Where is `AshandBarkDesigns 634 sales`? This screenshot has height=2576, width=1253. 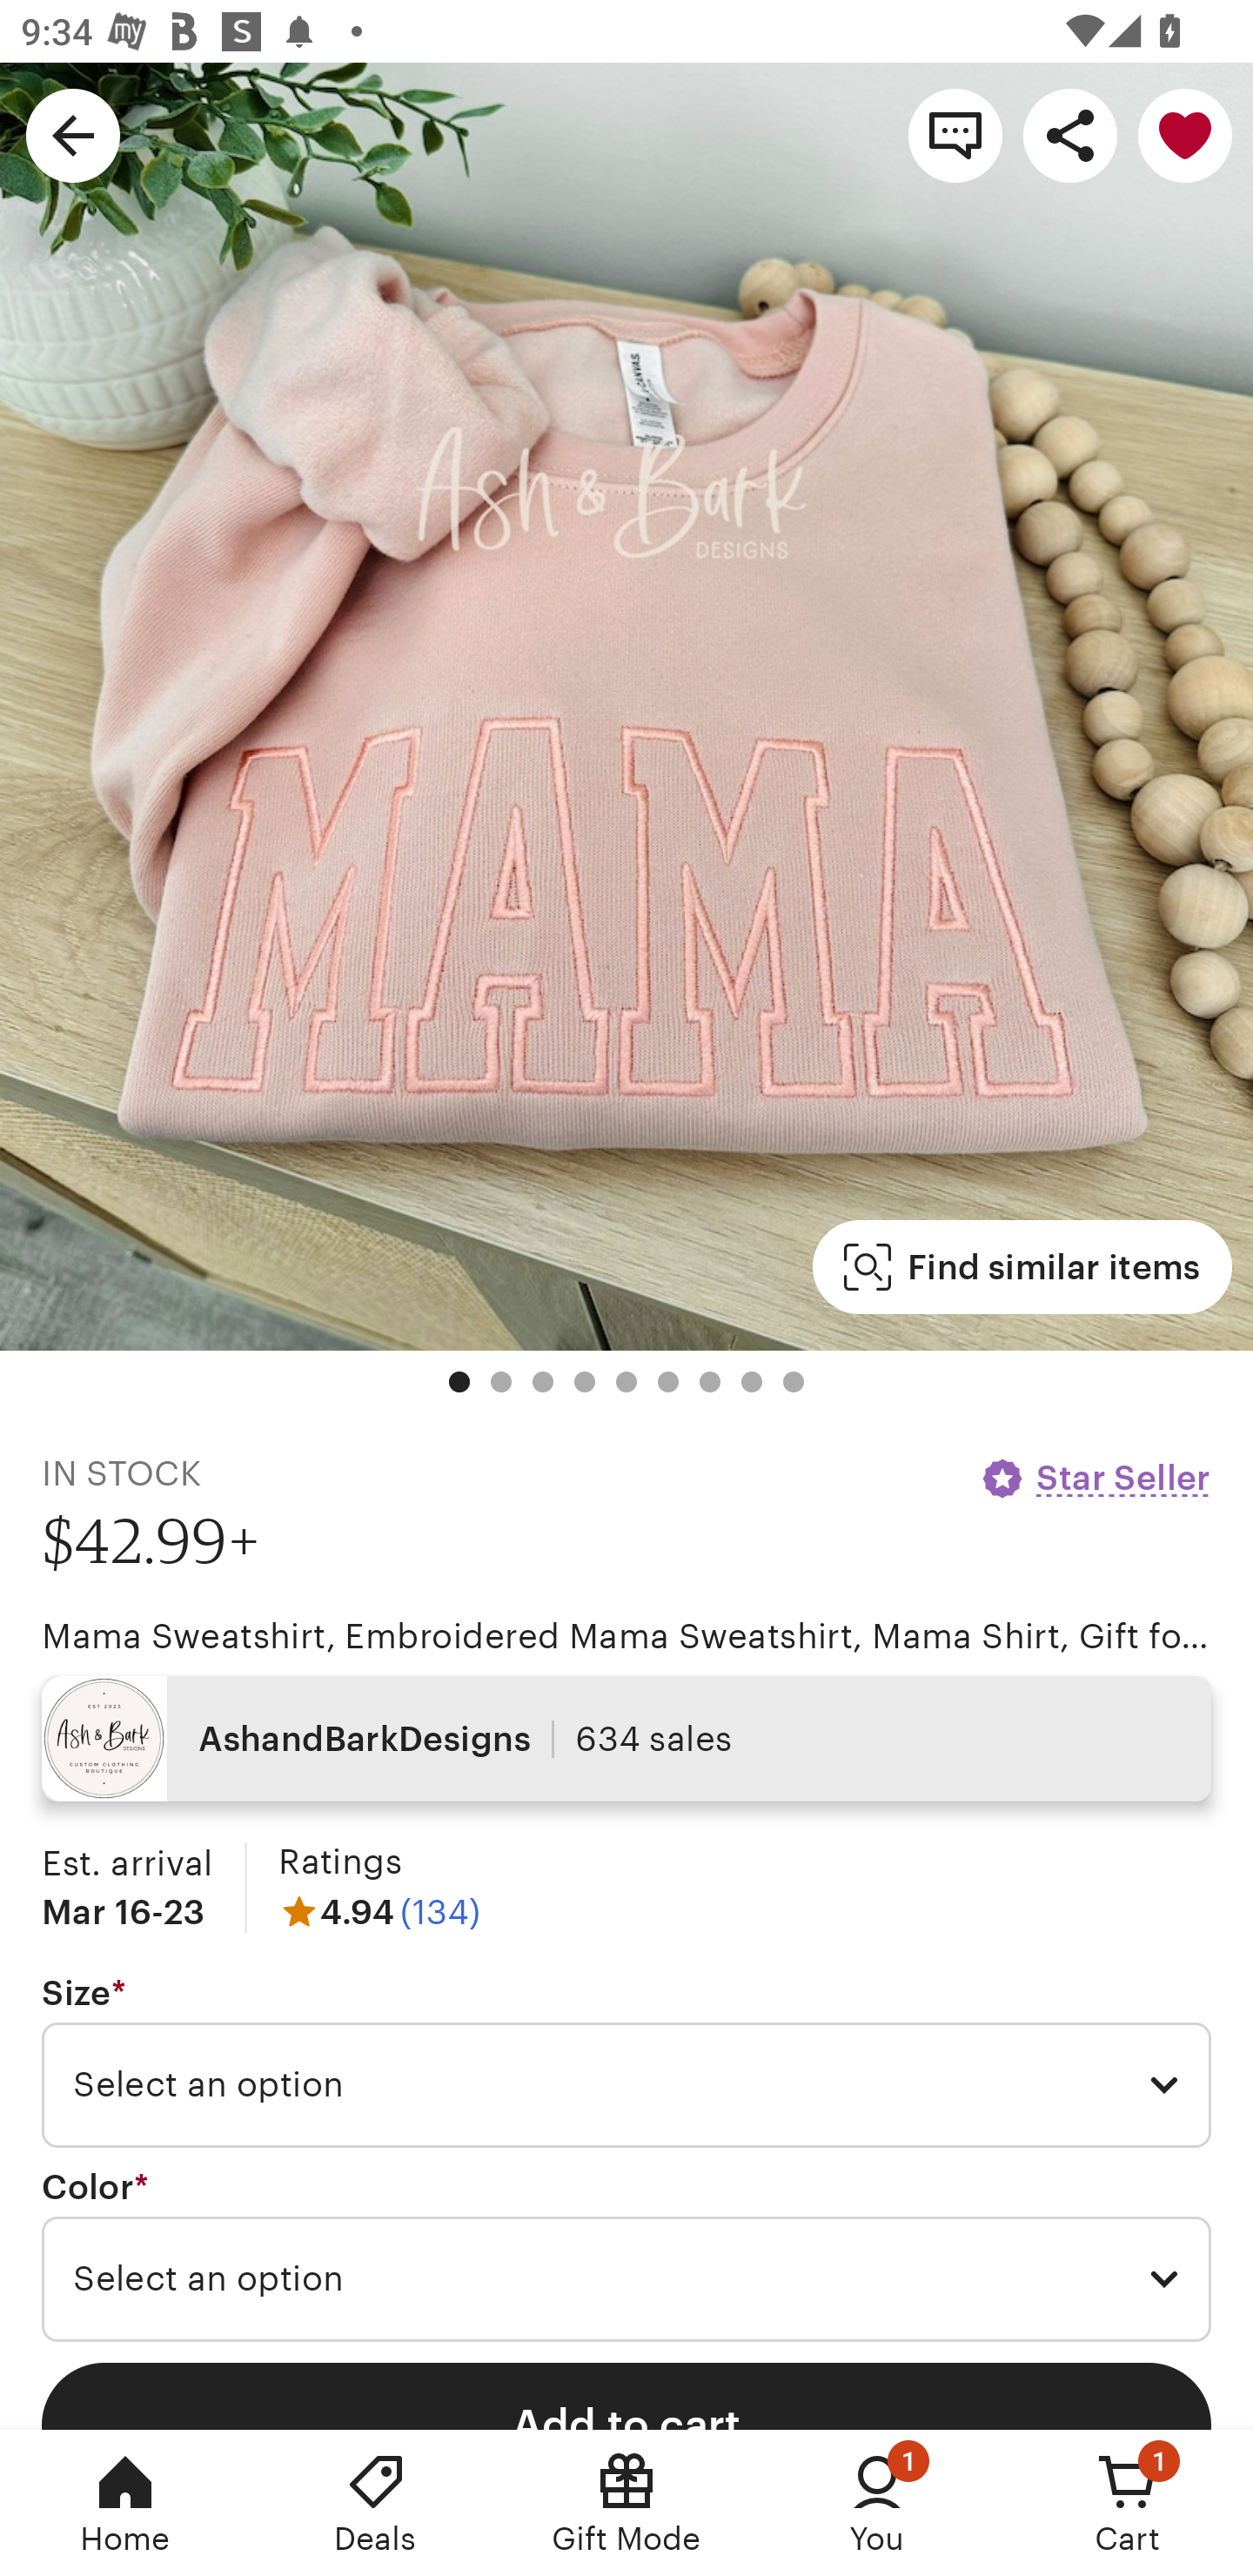 AshandBarkDesigns 634 sales is located at coordinates (626, 1739).